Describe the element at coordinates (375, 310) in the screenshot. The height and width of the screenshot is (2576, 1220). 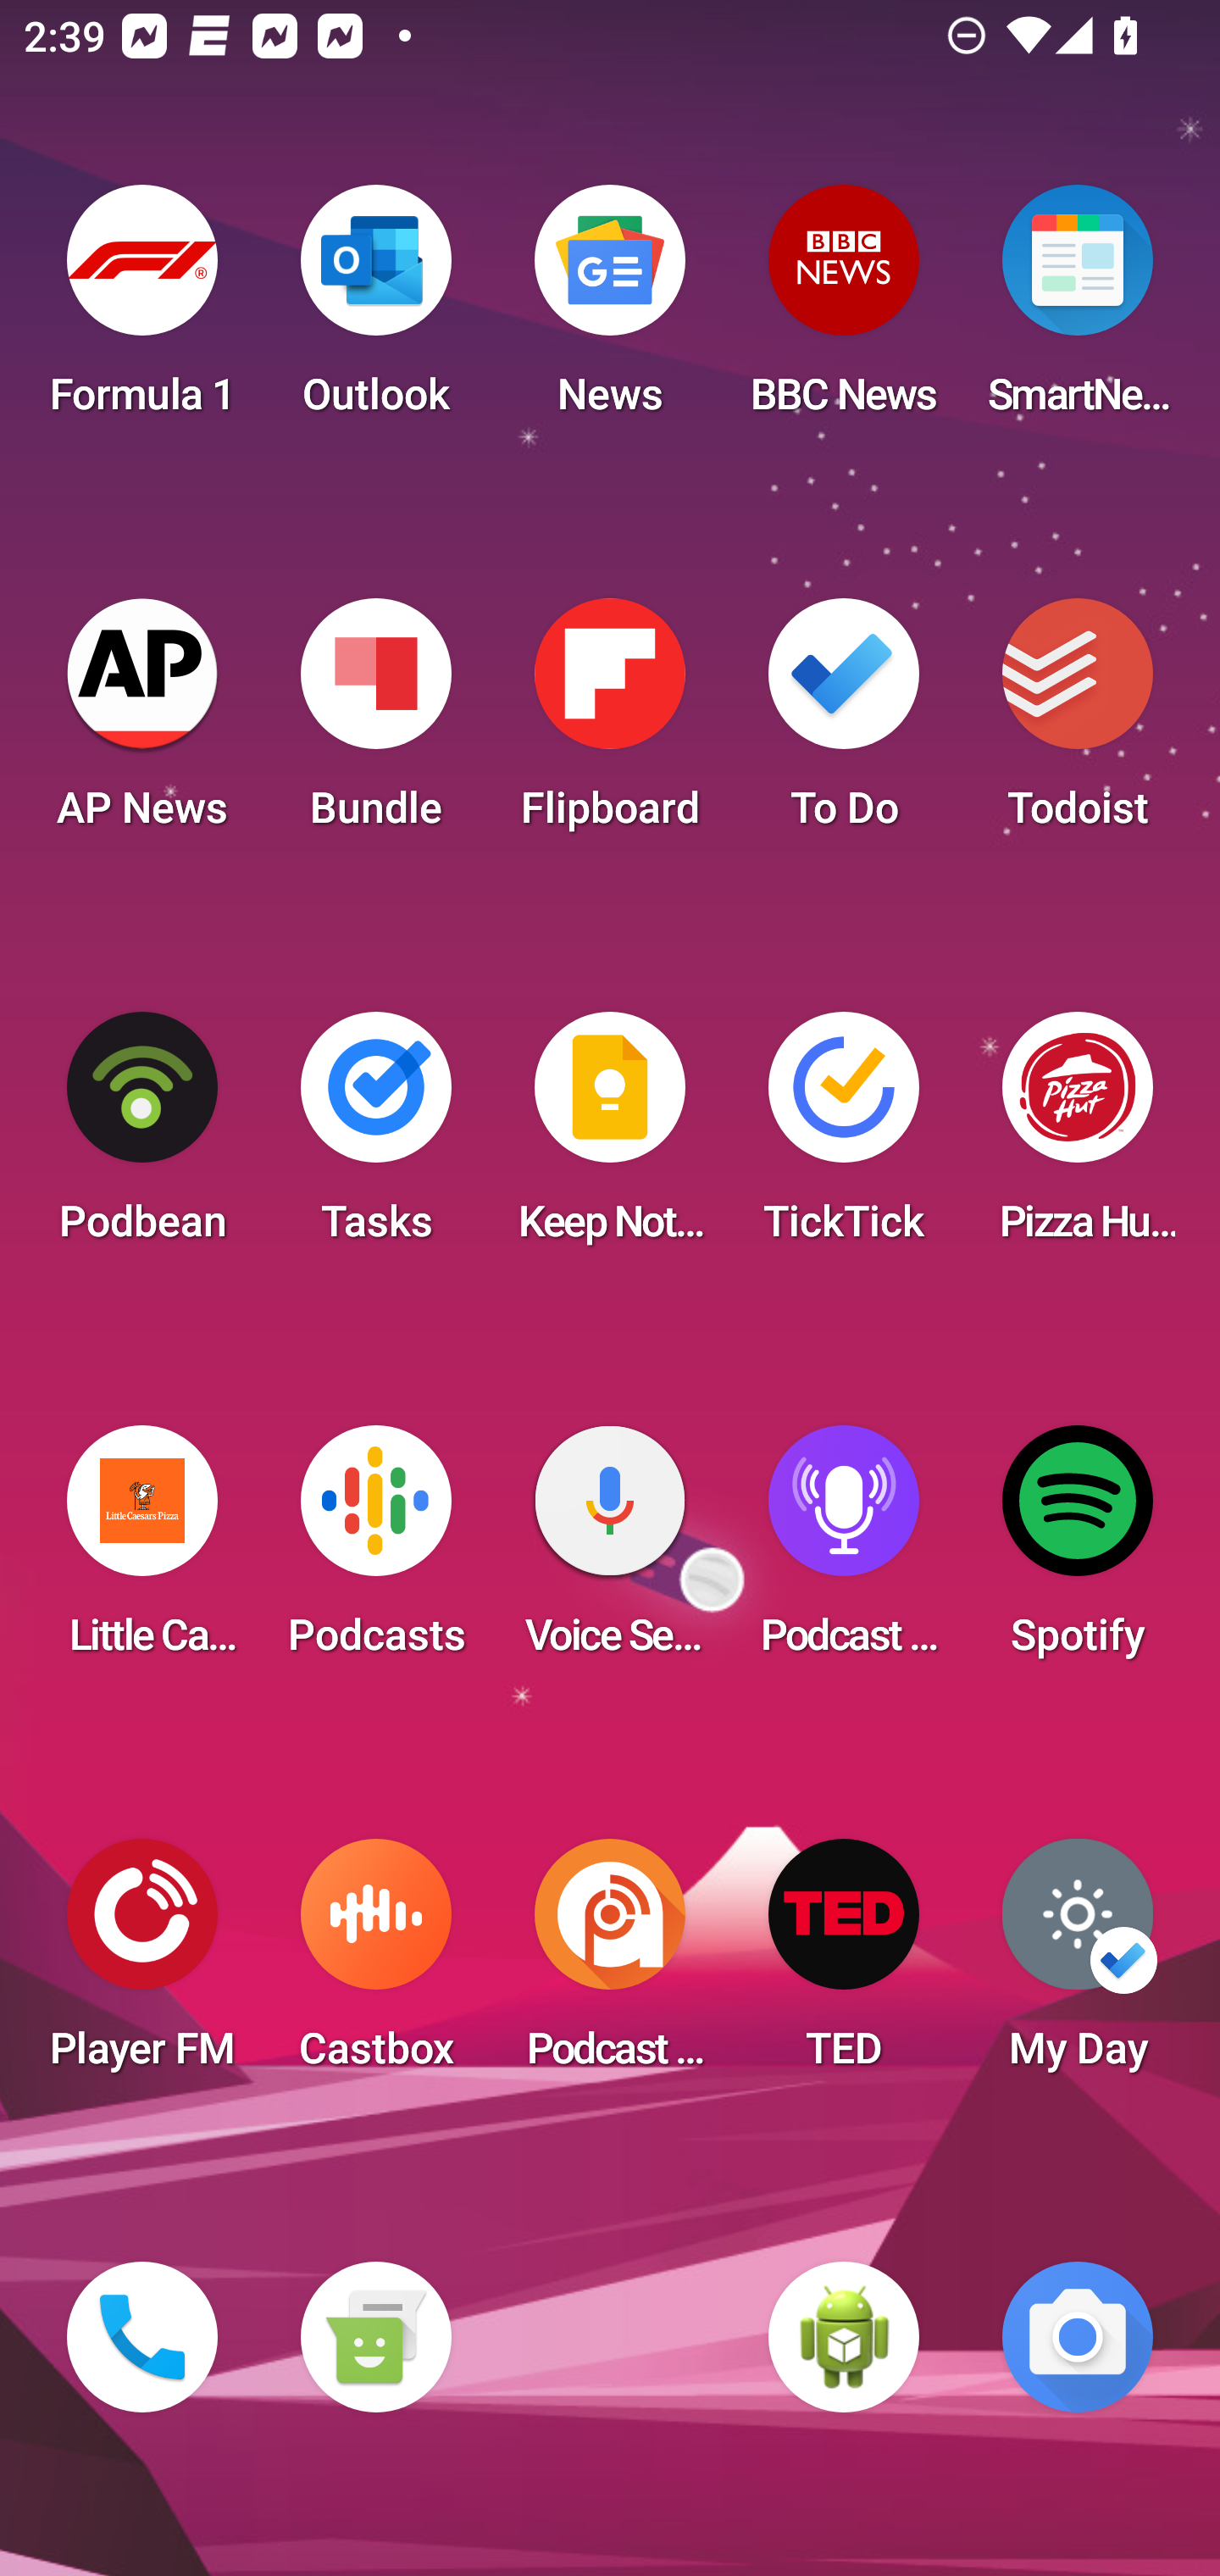
I see `Outlook` at that location.